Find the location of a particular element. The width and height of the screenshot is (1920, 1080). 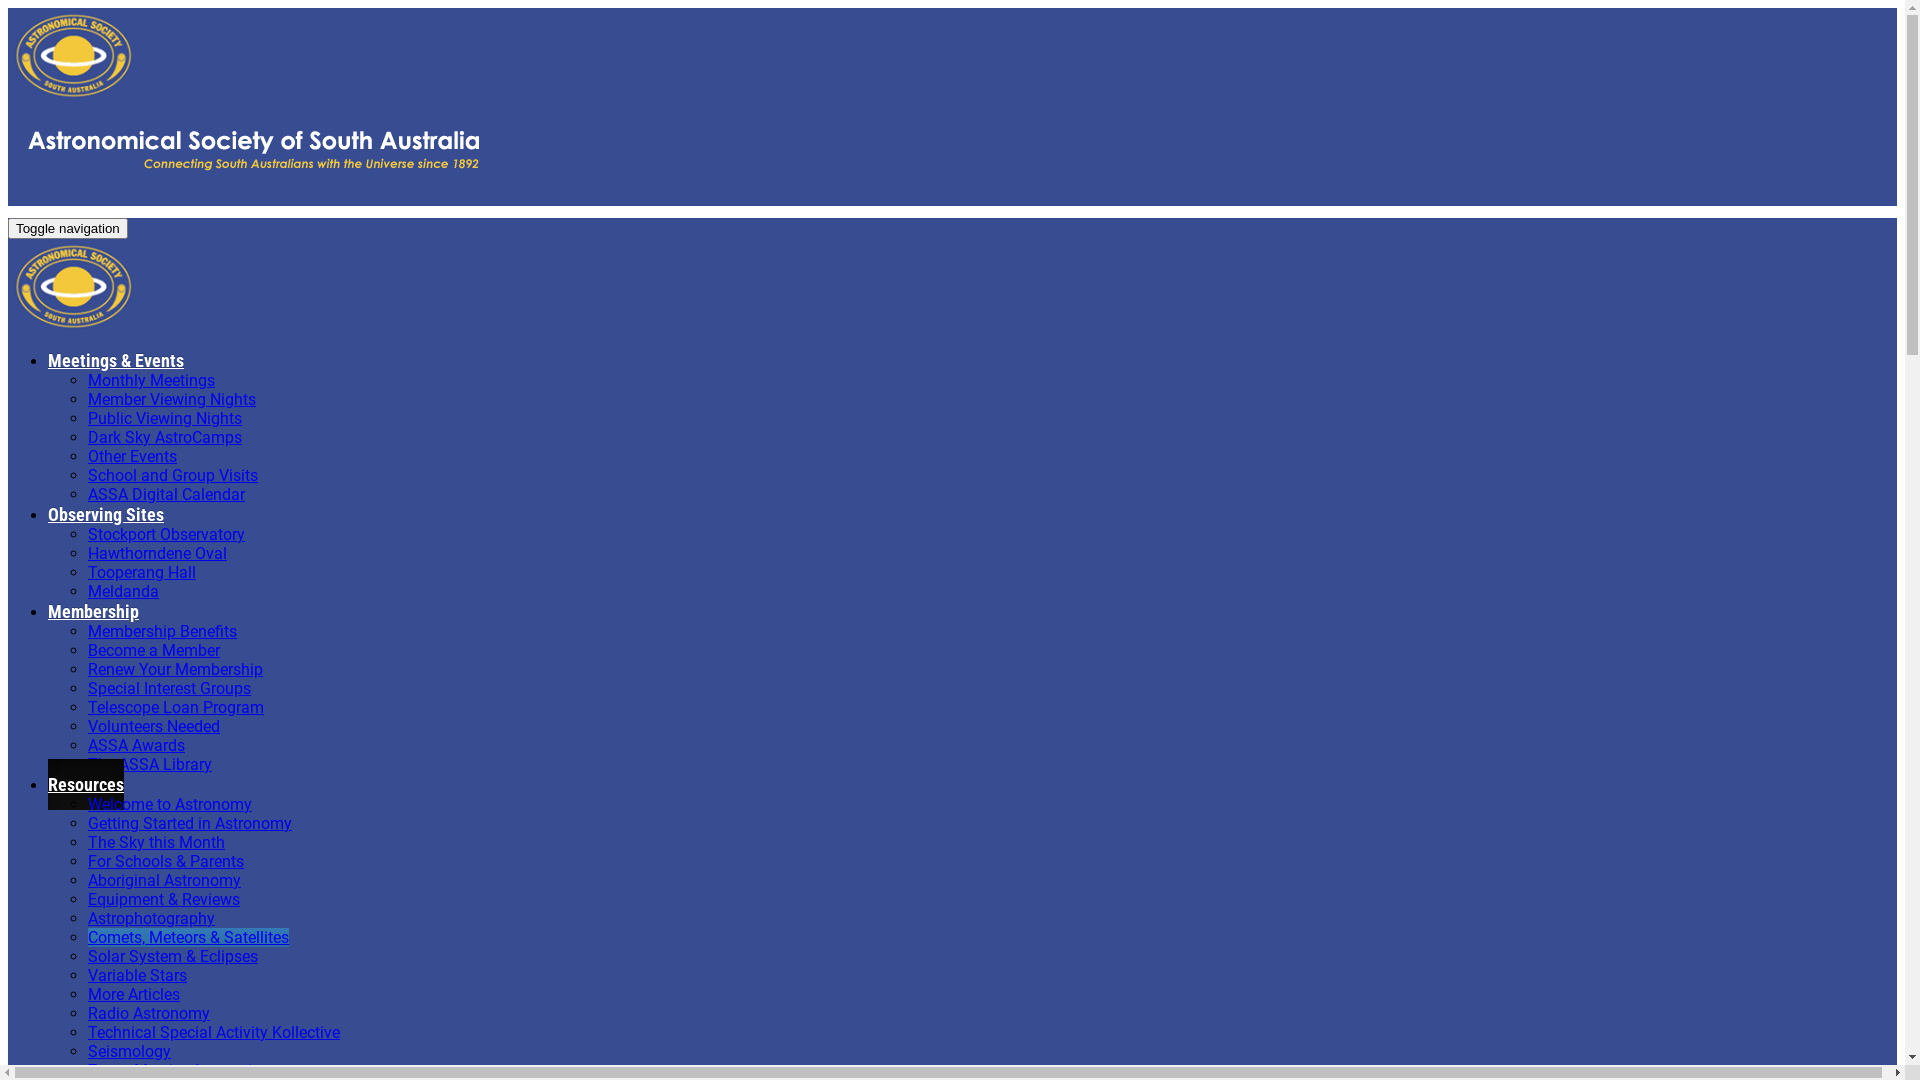

Aboriginal Astronomy is located at coordinates (164, 880).